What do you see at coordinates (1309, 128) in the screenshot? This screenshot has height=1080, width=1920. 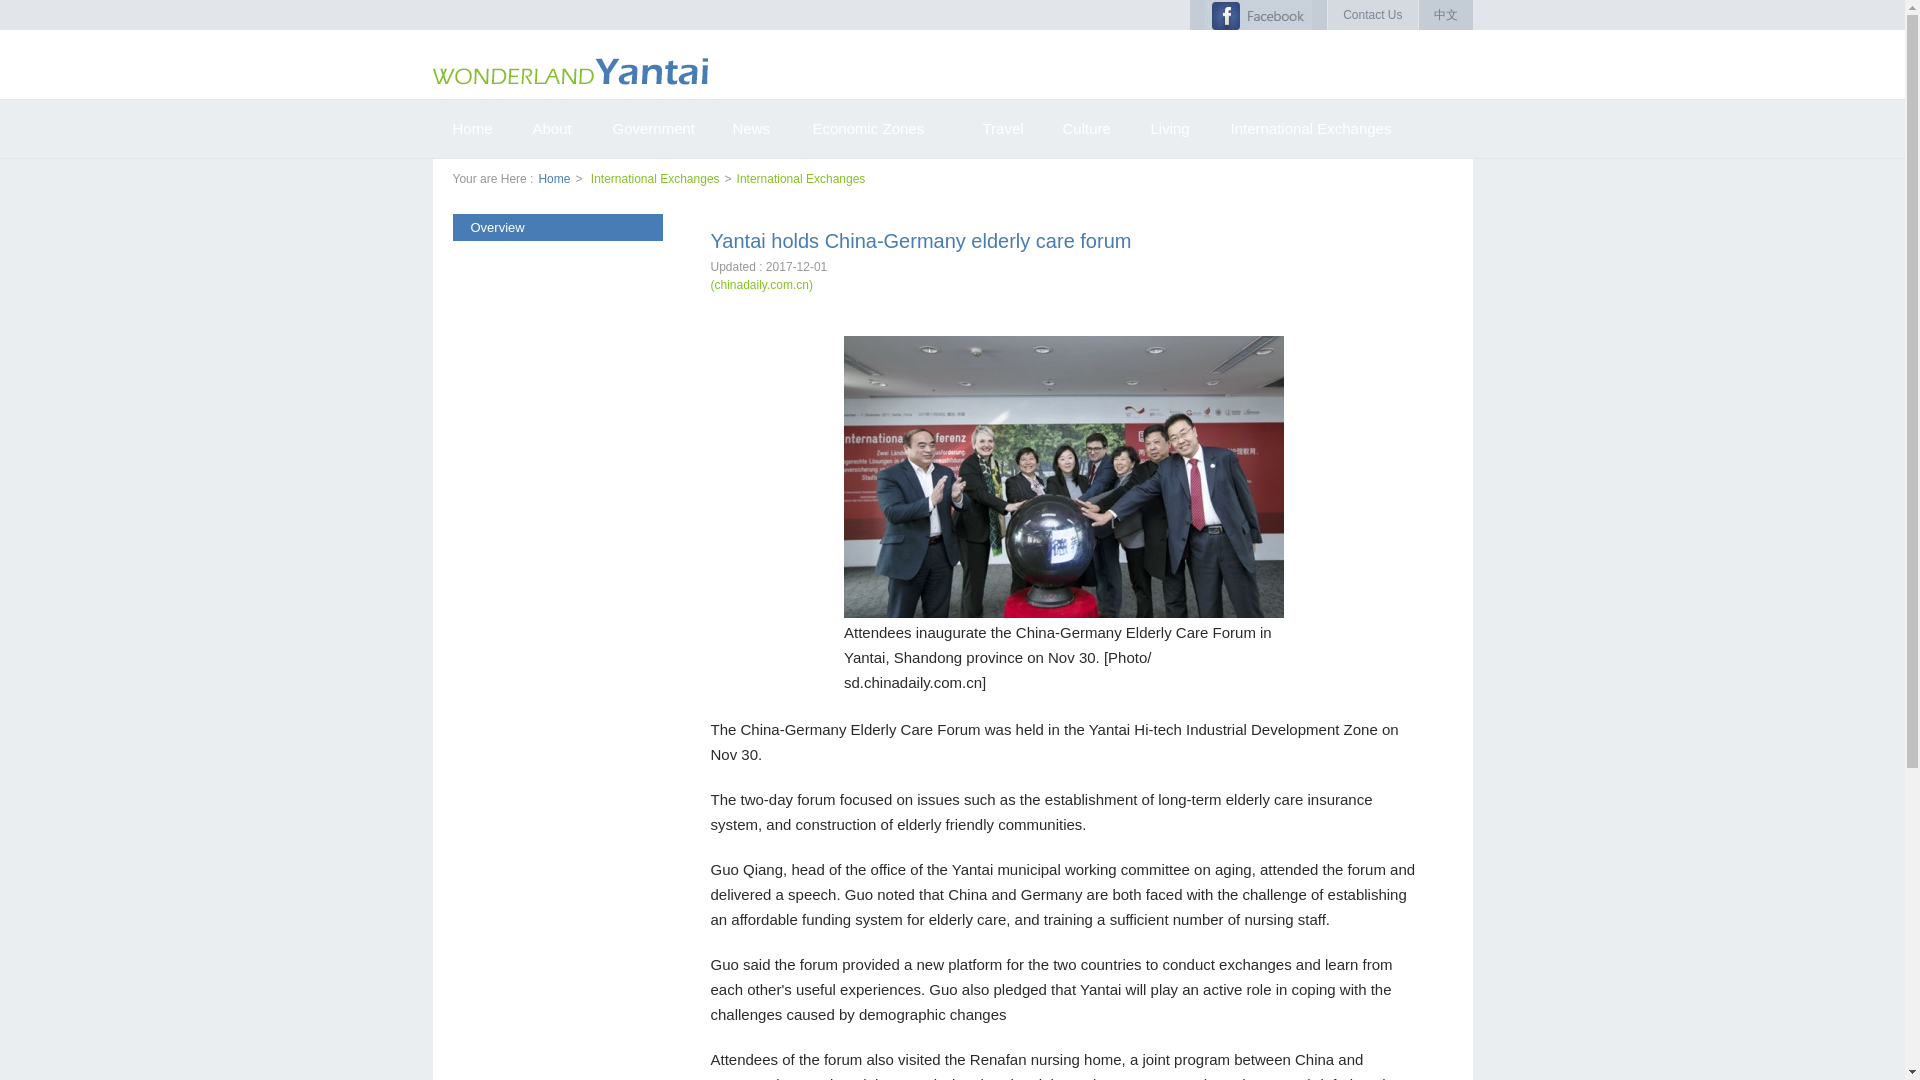 I see `International Exchanges` at bounding box center [1309, 128].